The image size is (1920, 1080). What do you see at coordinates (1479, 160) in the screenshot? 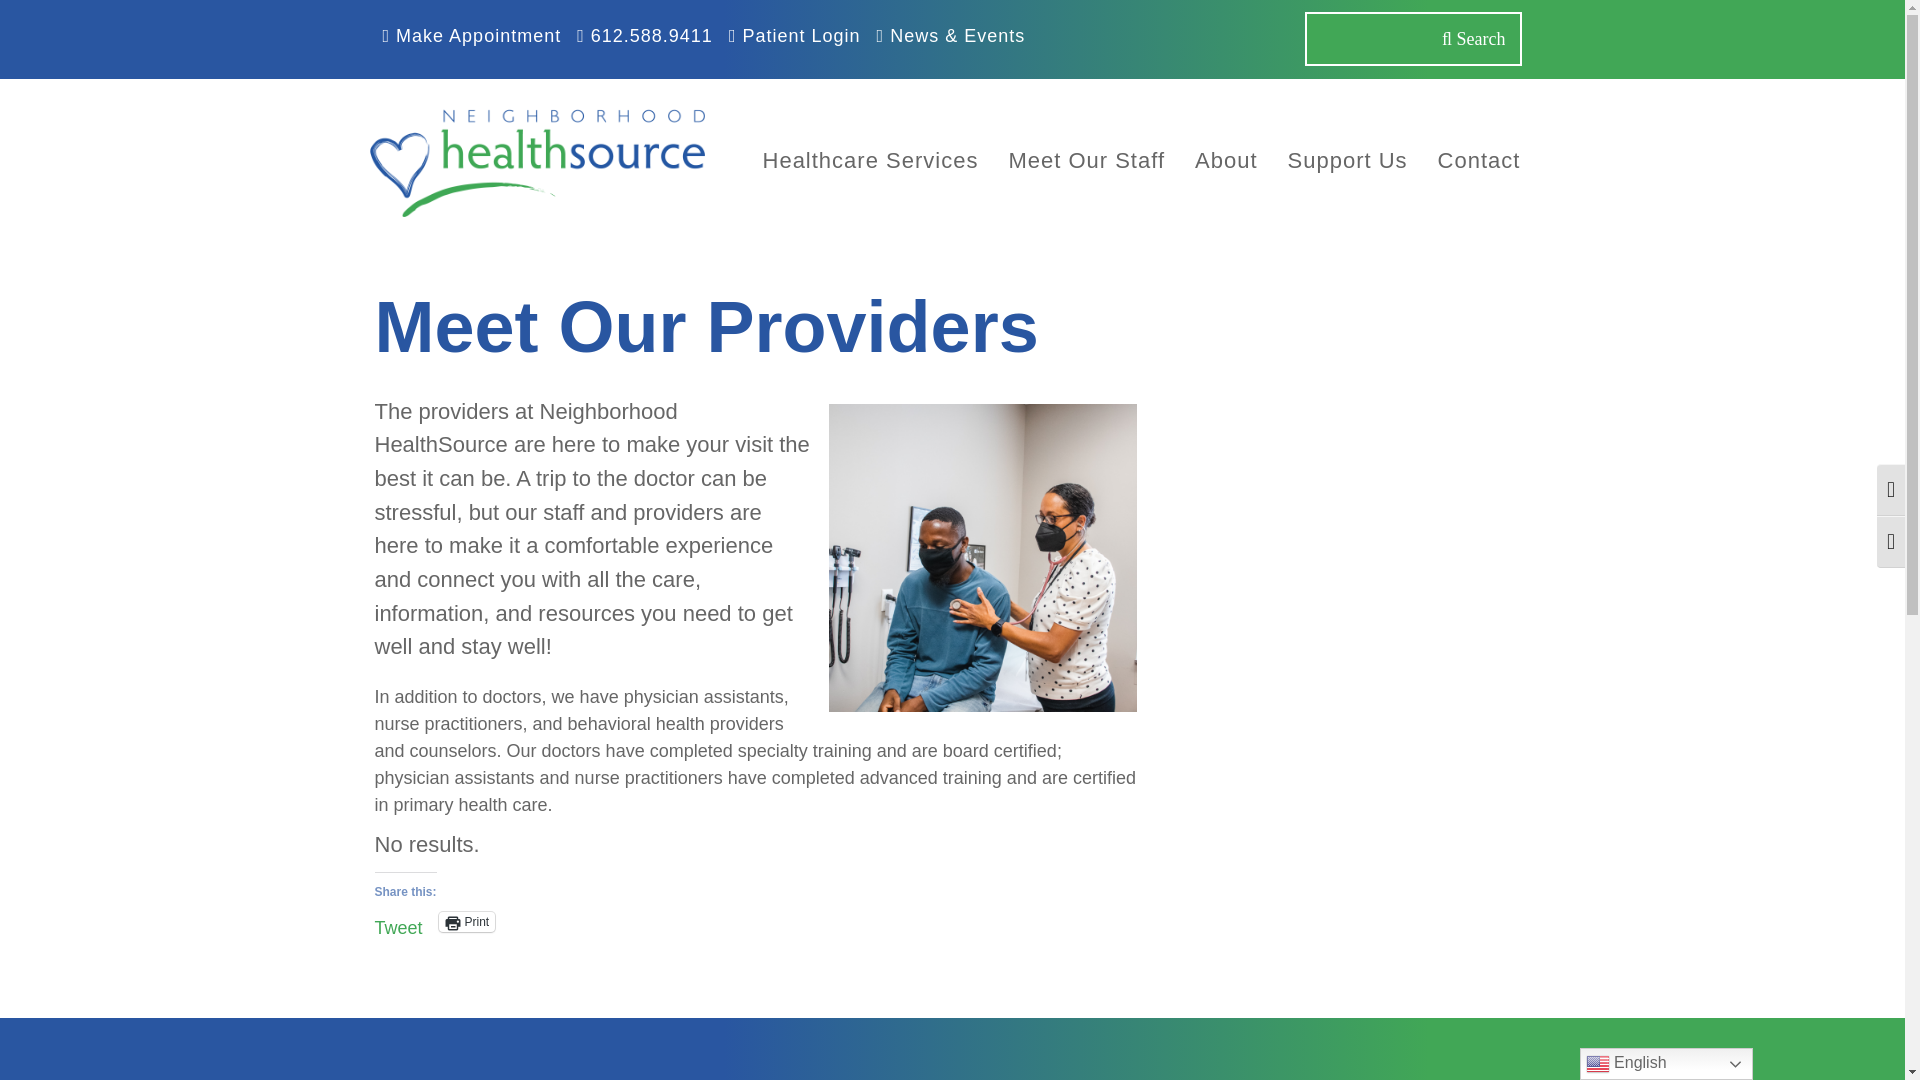
I see `Contact` at bounding box center [1479, 160].